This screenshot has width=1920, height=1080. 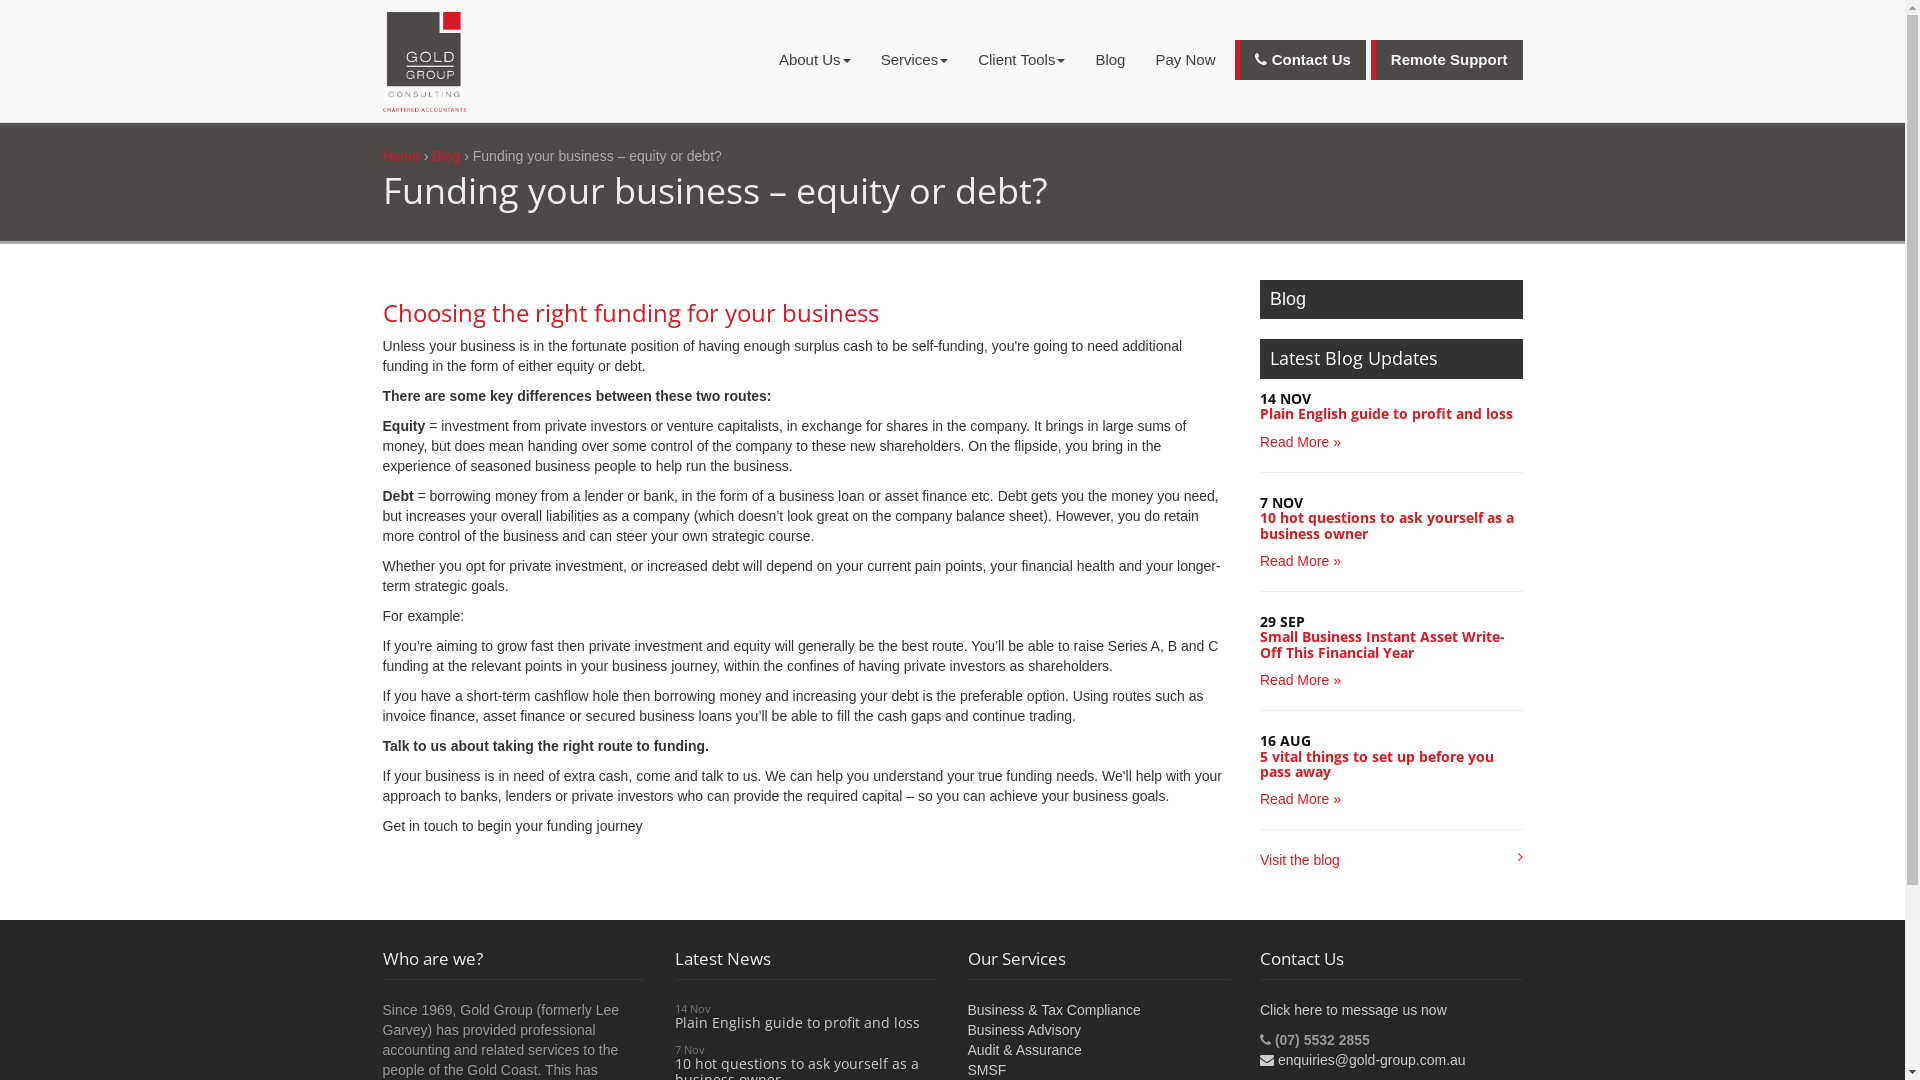 What do you see at coordinates (1447, 60) in the screenshot?
I see `Remote Support` at bounding box center [1447, 60].